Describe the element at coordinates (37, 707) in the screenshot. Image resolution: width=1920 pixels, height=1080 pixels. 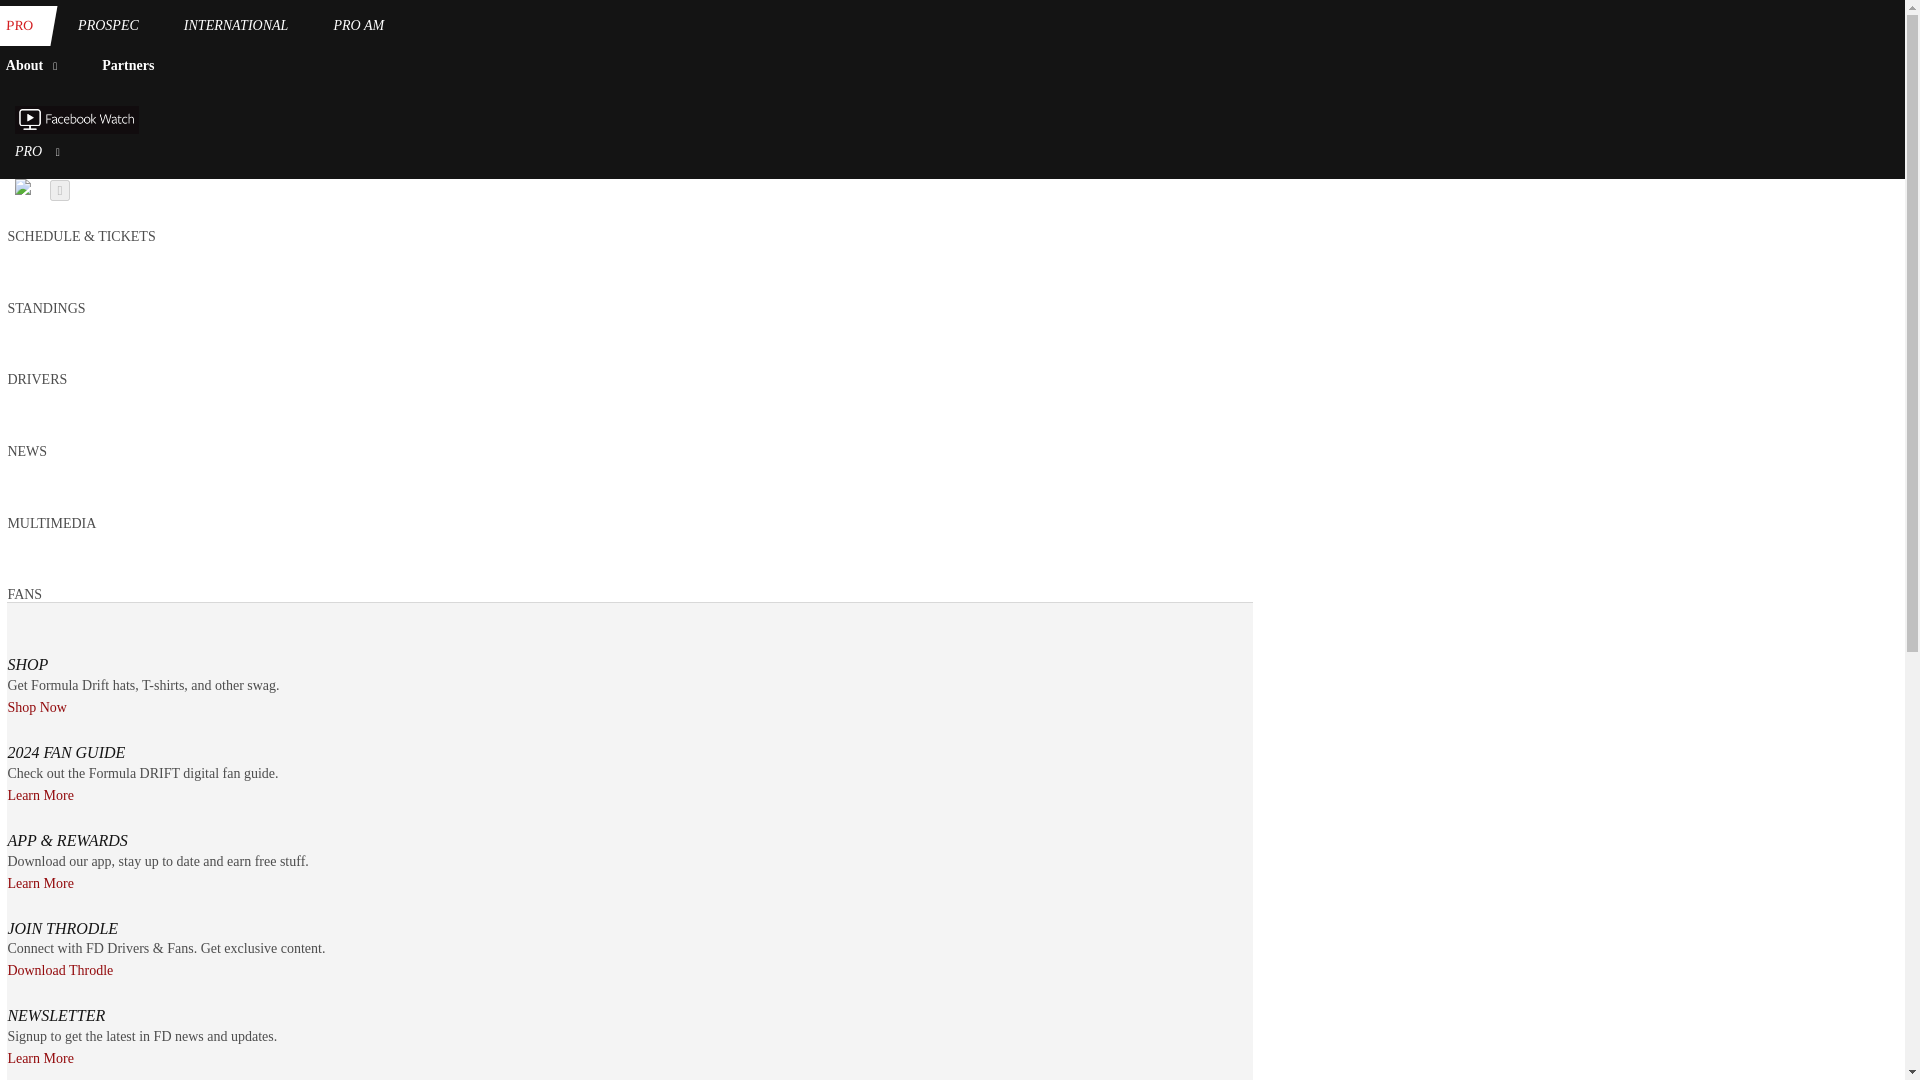
I see `Shop Now` at that location.